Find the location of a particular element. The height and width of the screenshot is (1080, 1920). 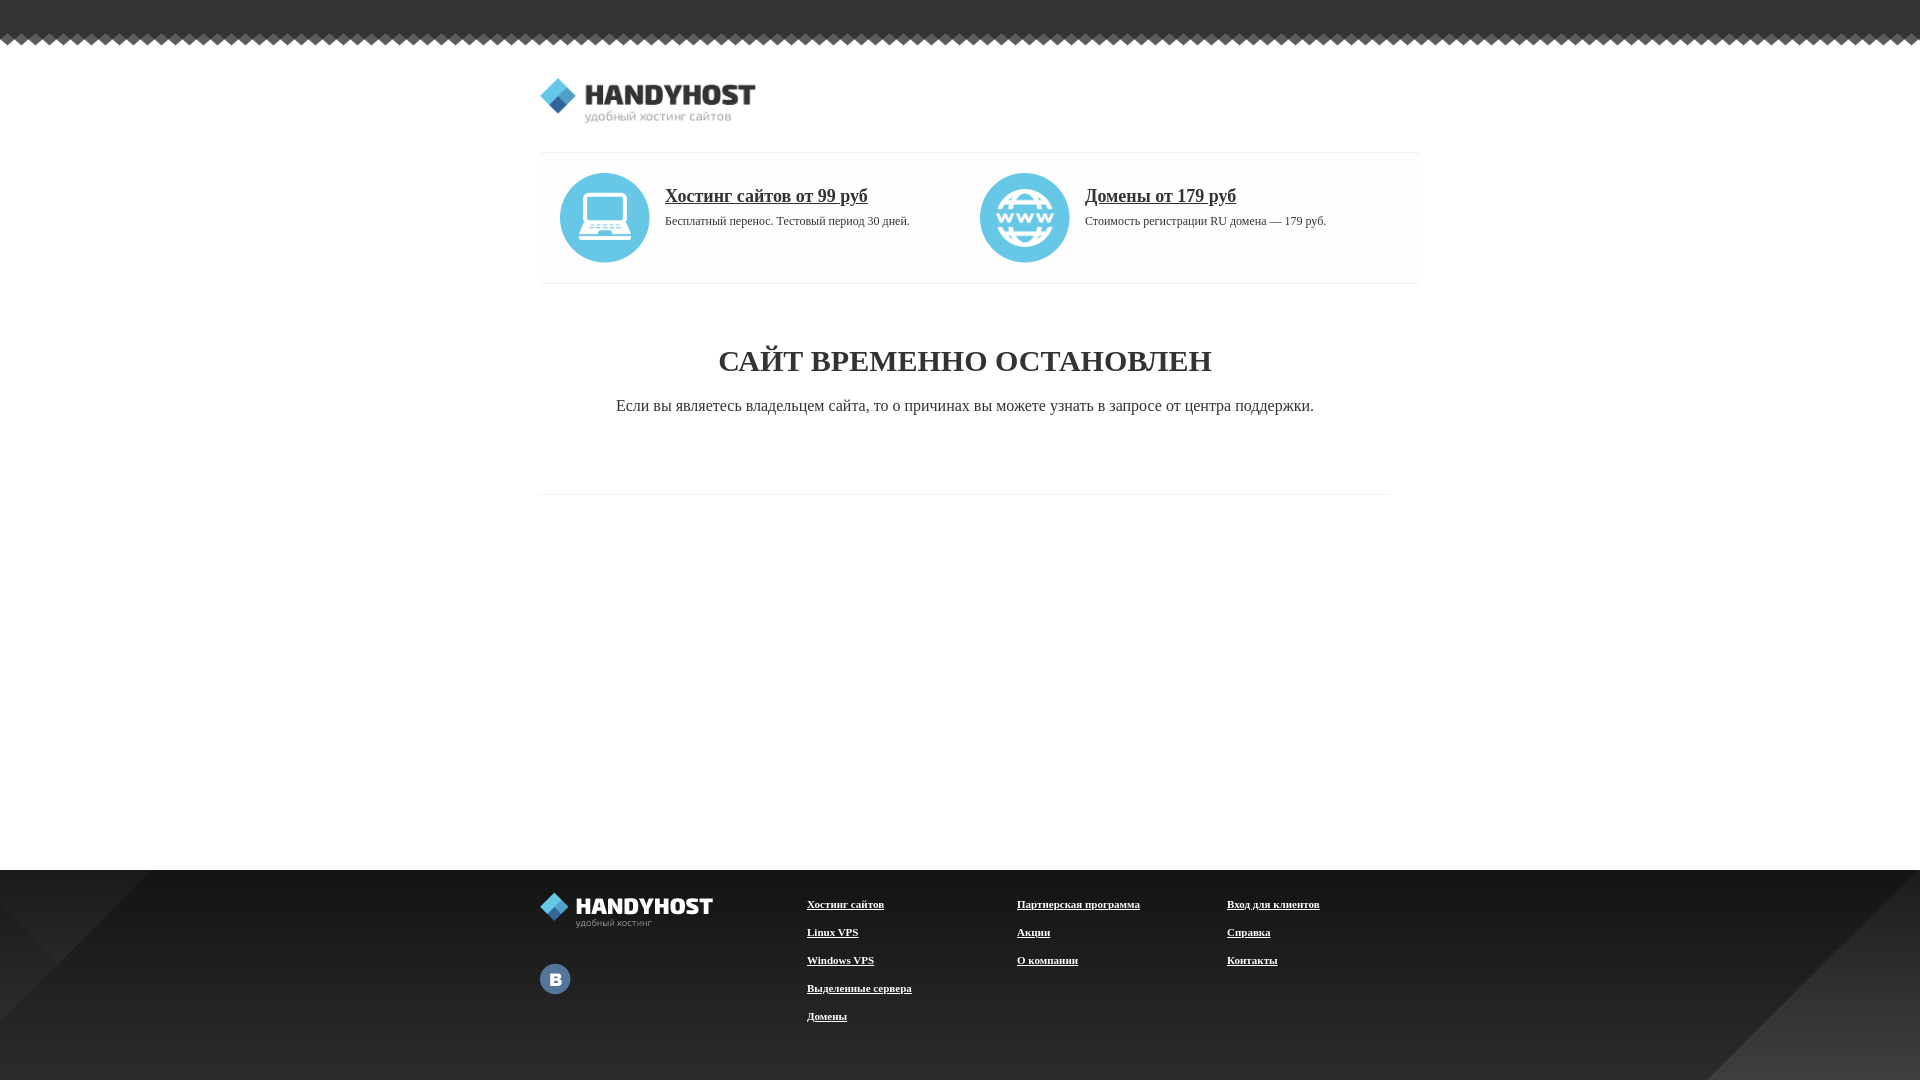

HandyHost.ru is located at coordinates (648, 102).